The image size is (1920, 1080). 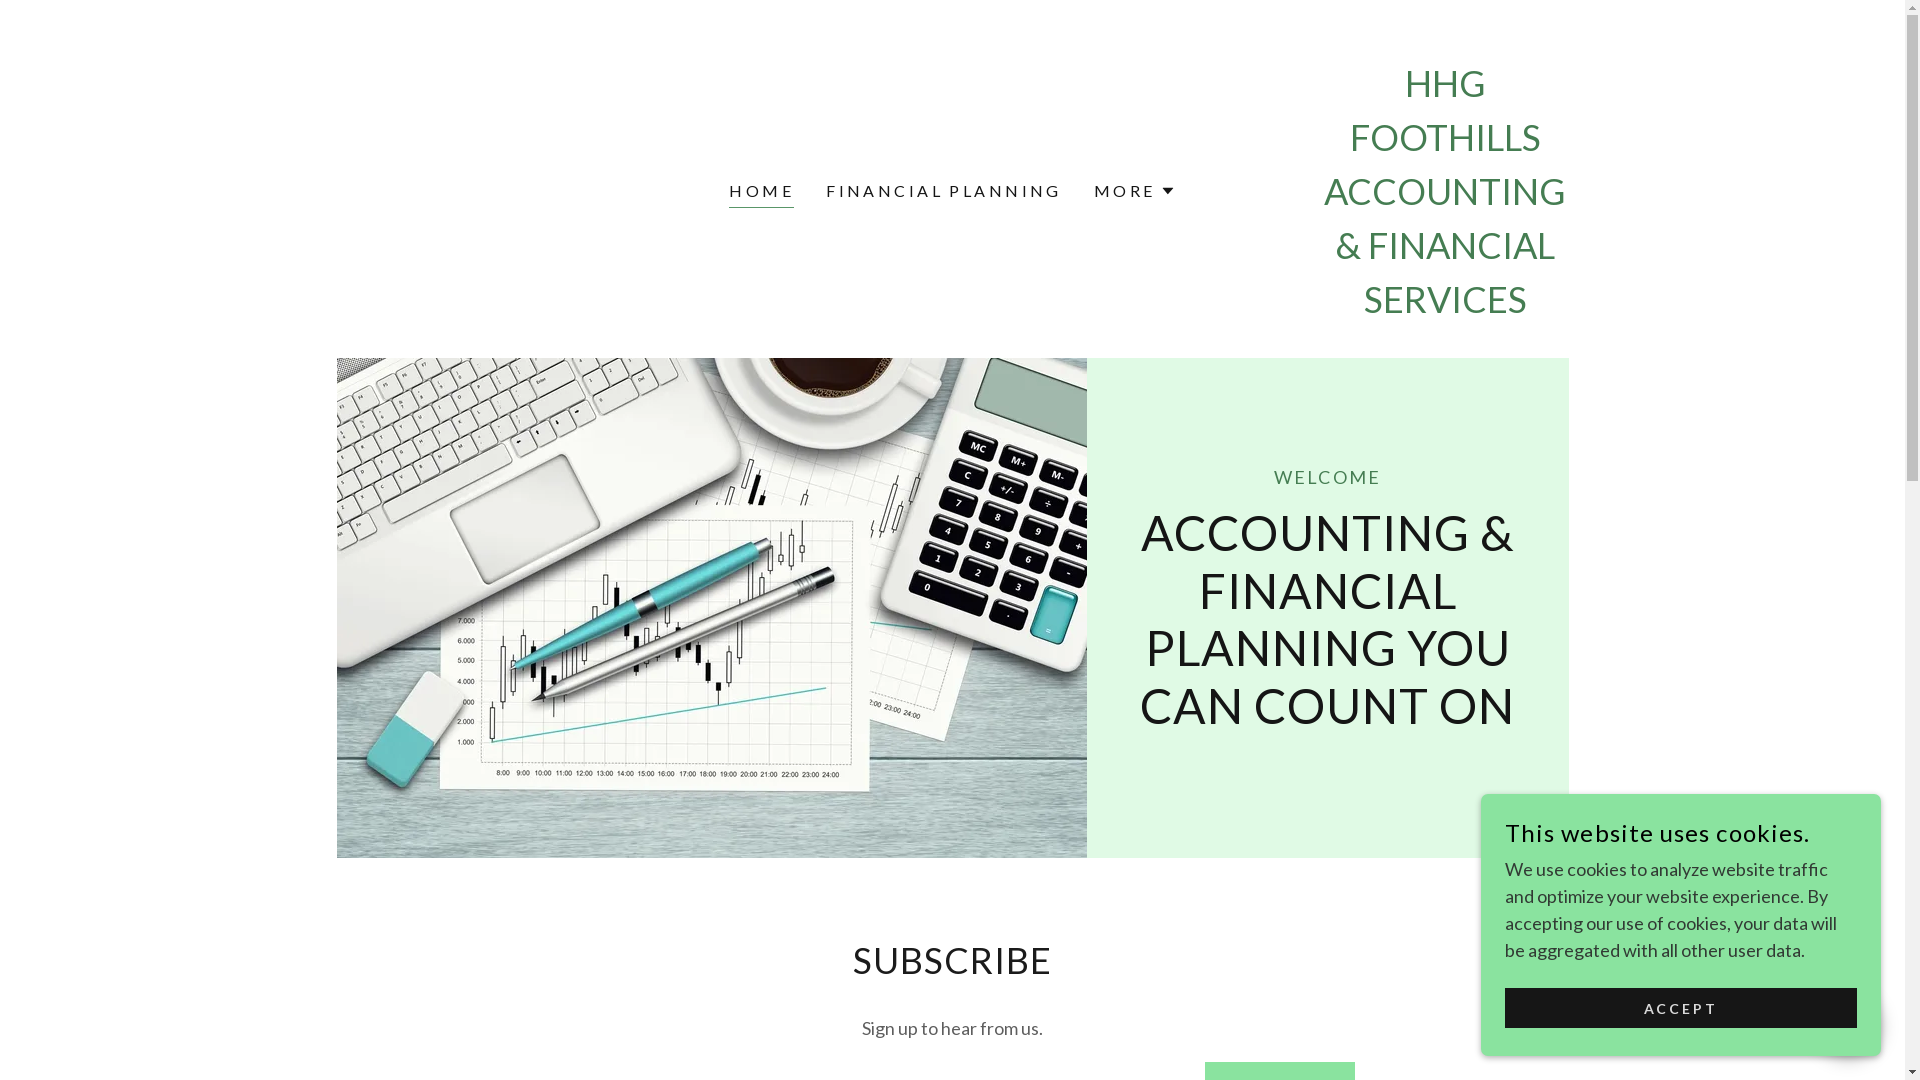 What do you see at coordinates (762, 194) in the screenshot?
I see `HOME` at bounding box center [762, 194].